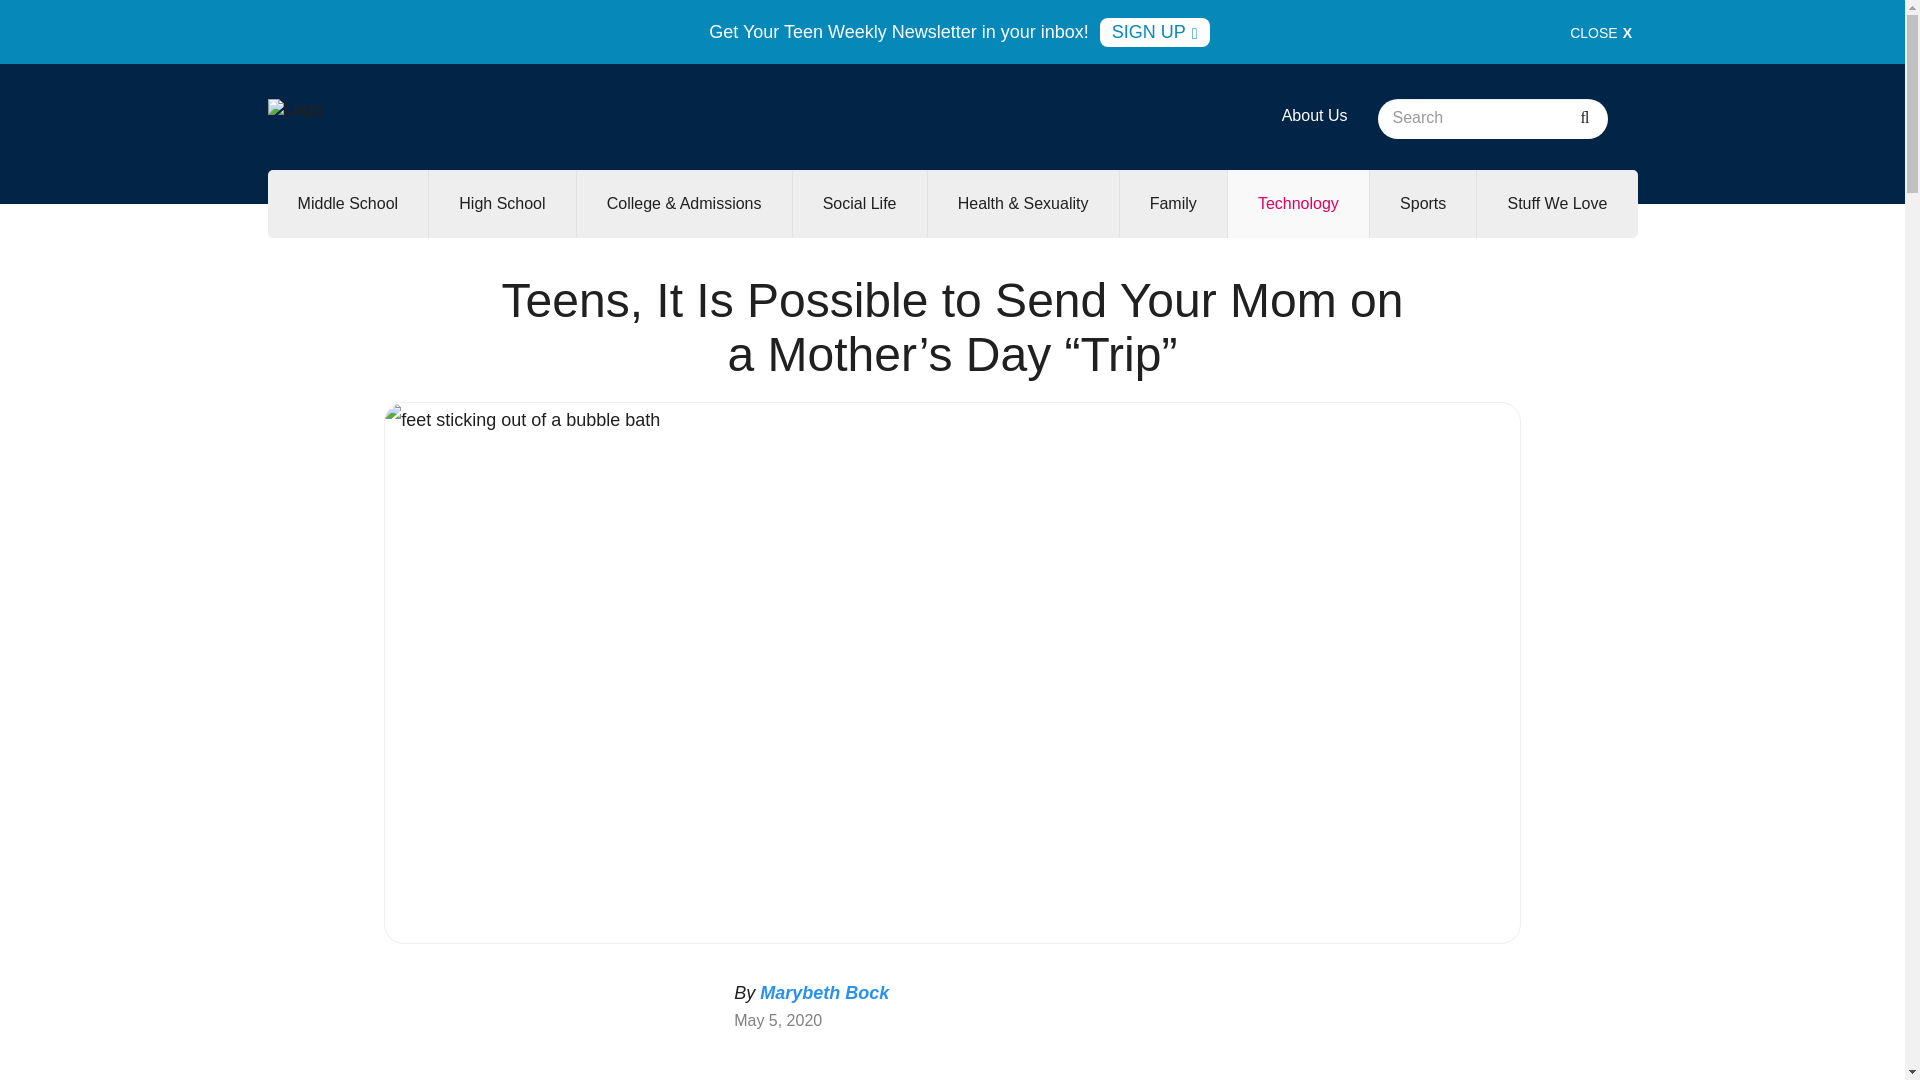 The height and width of the screenshot is (1080, 1920). What do you see at coordinates (1584, 119) in the screenshot?
I see `Search` at bounding box center [1584, 119].